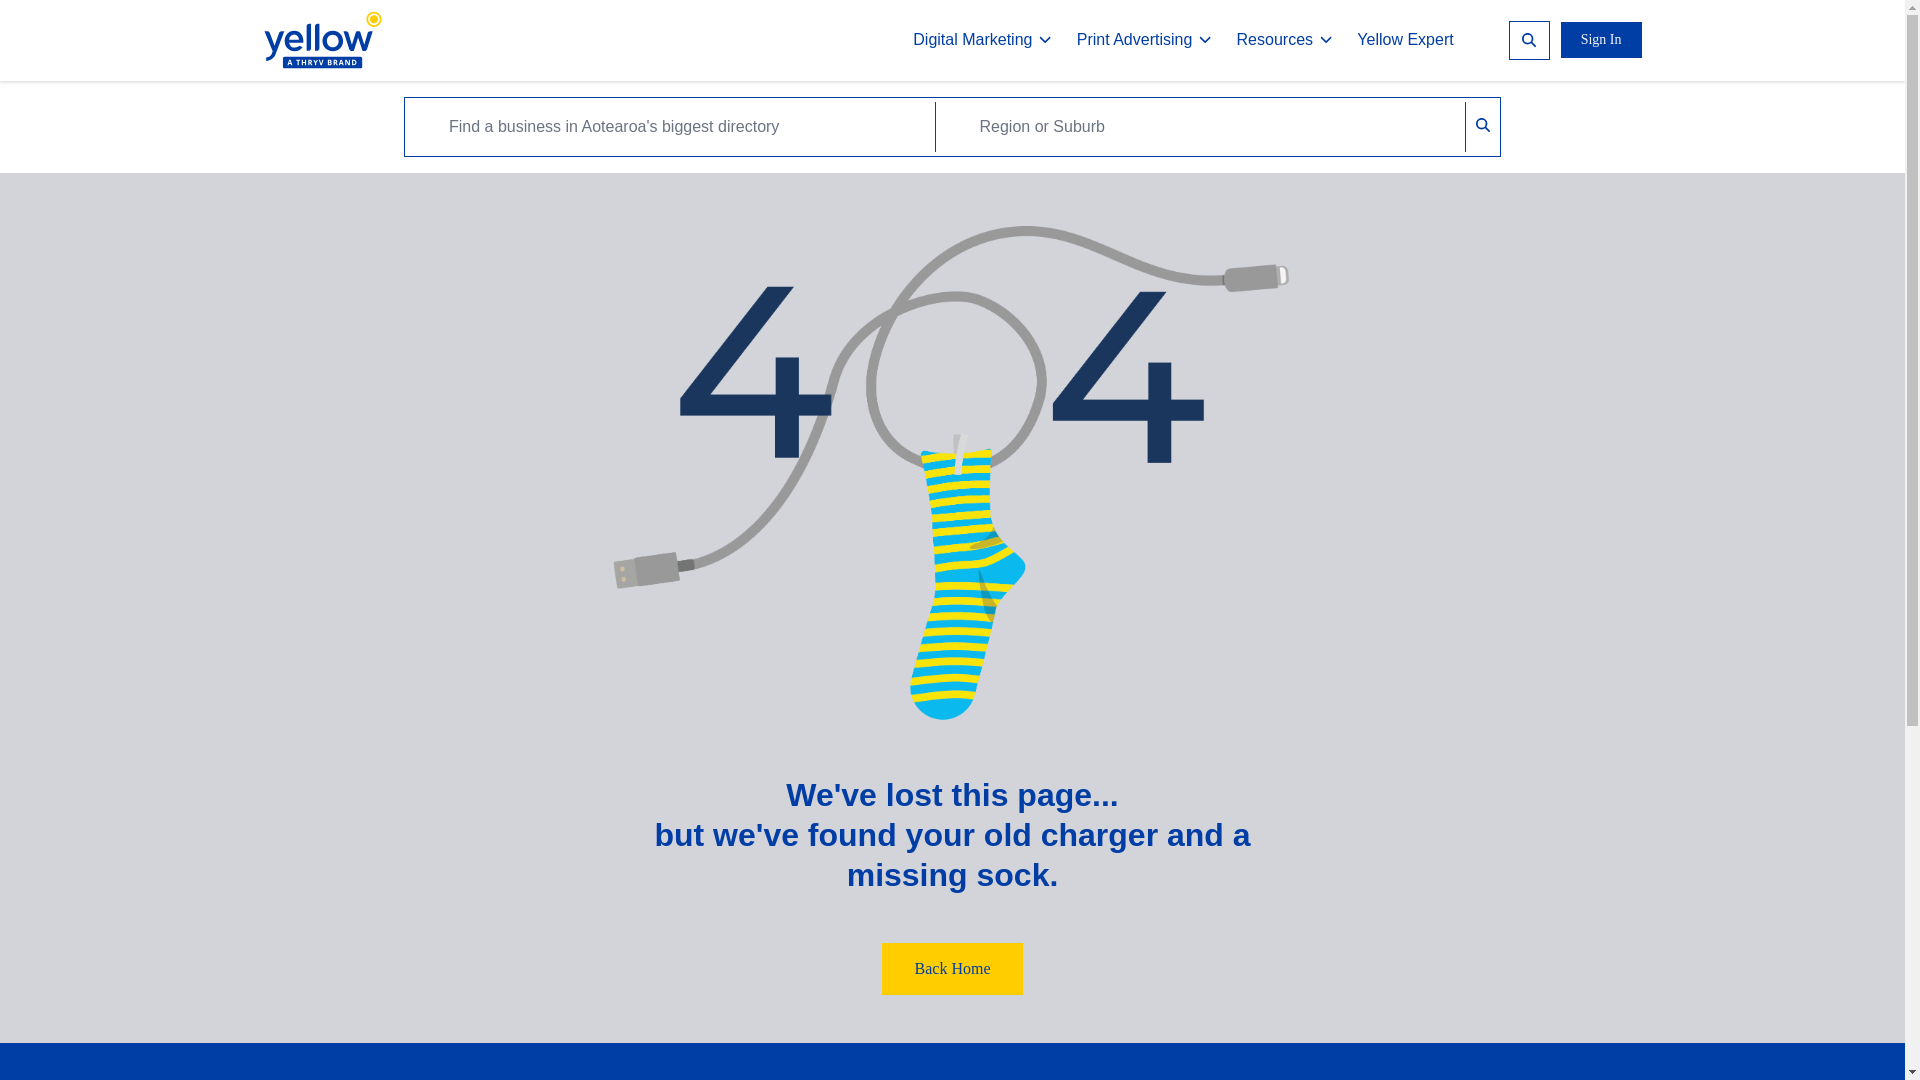  I want to click on Print Advertising, so click(1144, 40).